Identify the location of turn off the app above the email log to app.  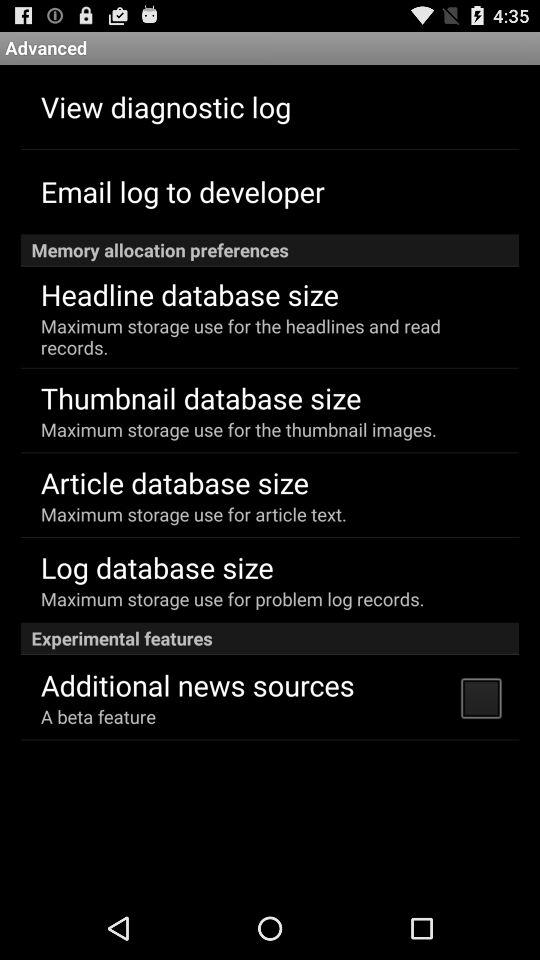
(166, 106).